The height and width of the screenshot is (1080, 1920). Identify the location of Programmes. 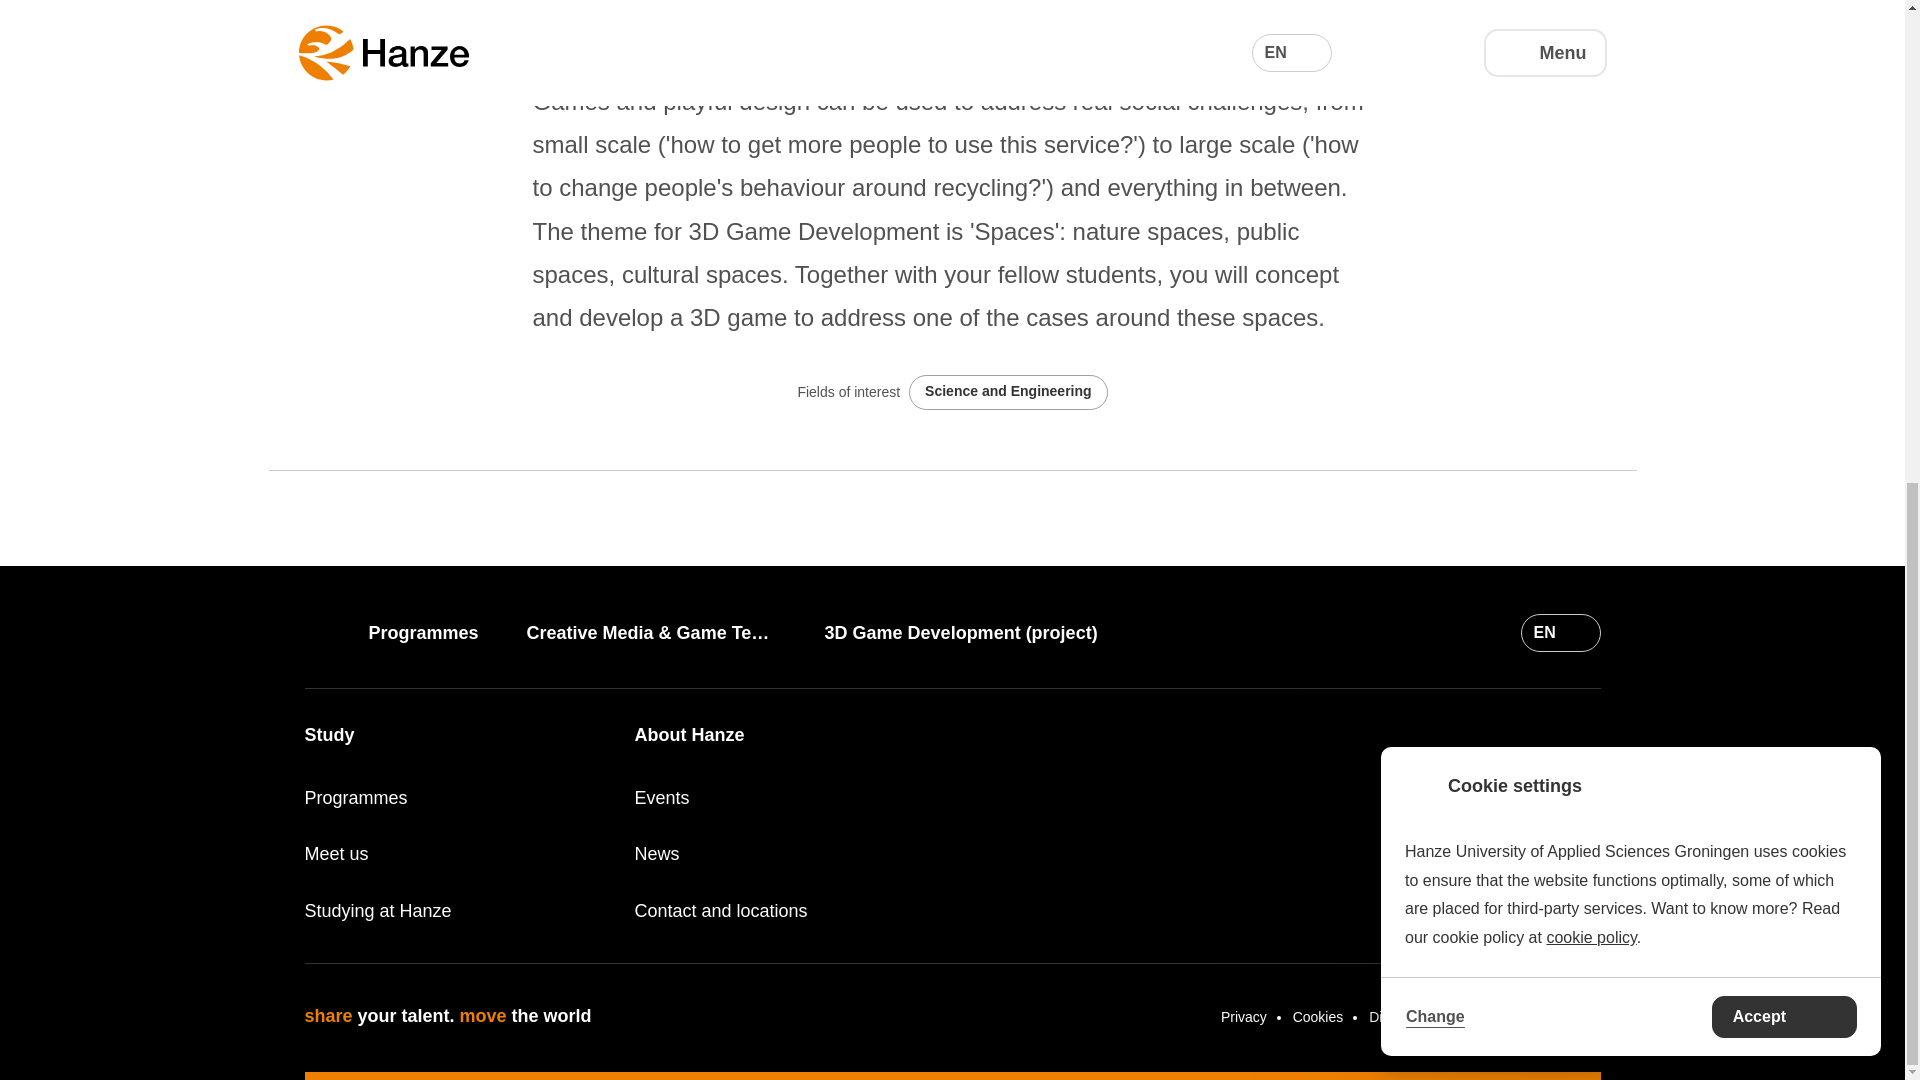
(438, 632).